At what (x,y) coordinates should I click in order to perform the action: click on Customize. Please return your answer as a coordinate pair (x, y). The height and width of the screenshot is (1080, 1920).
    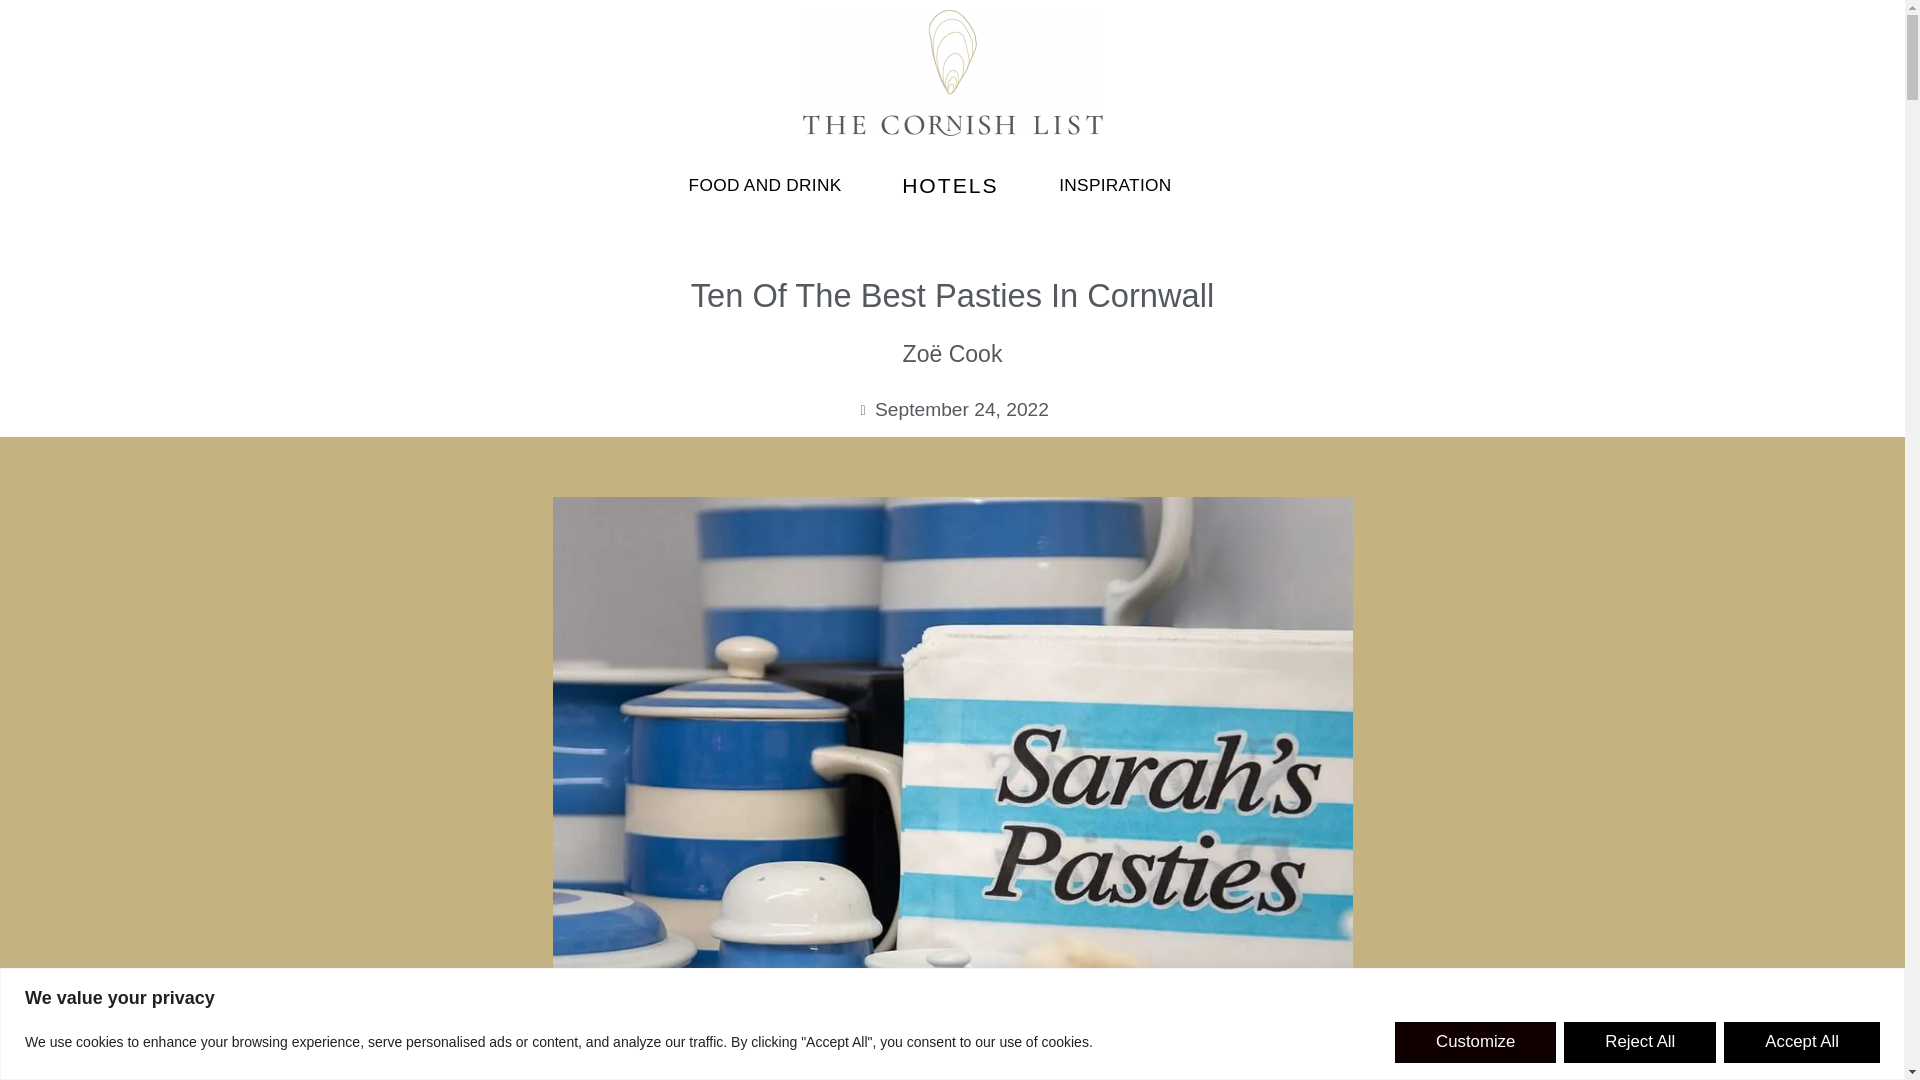
    Looking at the image, I should click on (1475, 1042).